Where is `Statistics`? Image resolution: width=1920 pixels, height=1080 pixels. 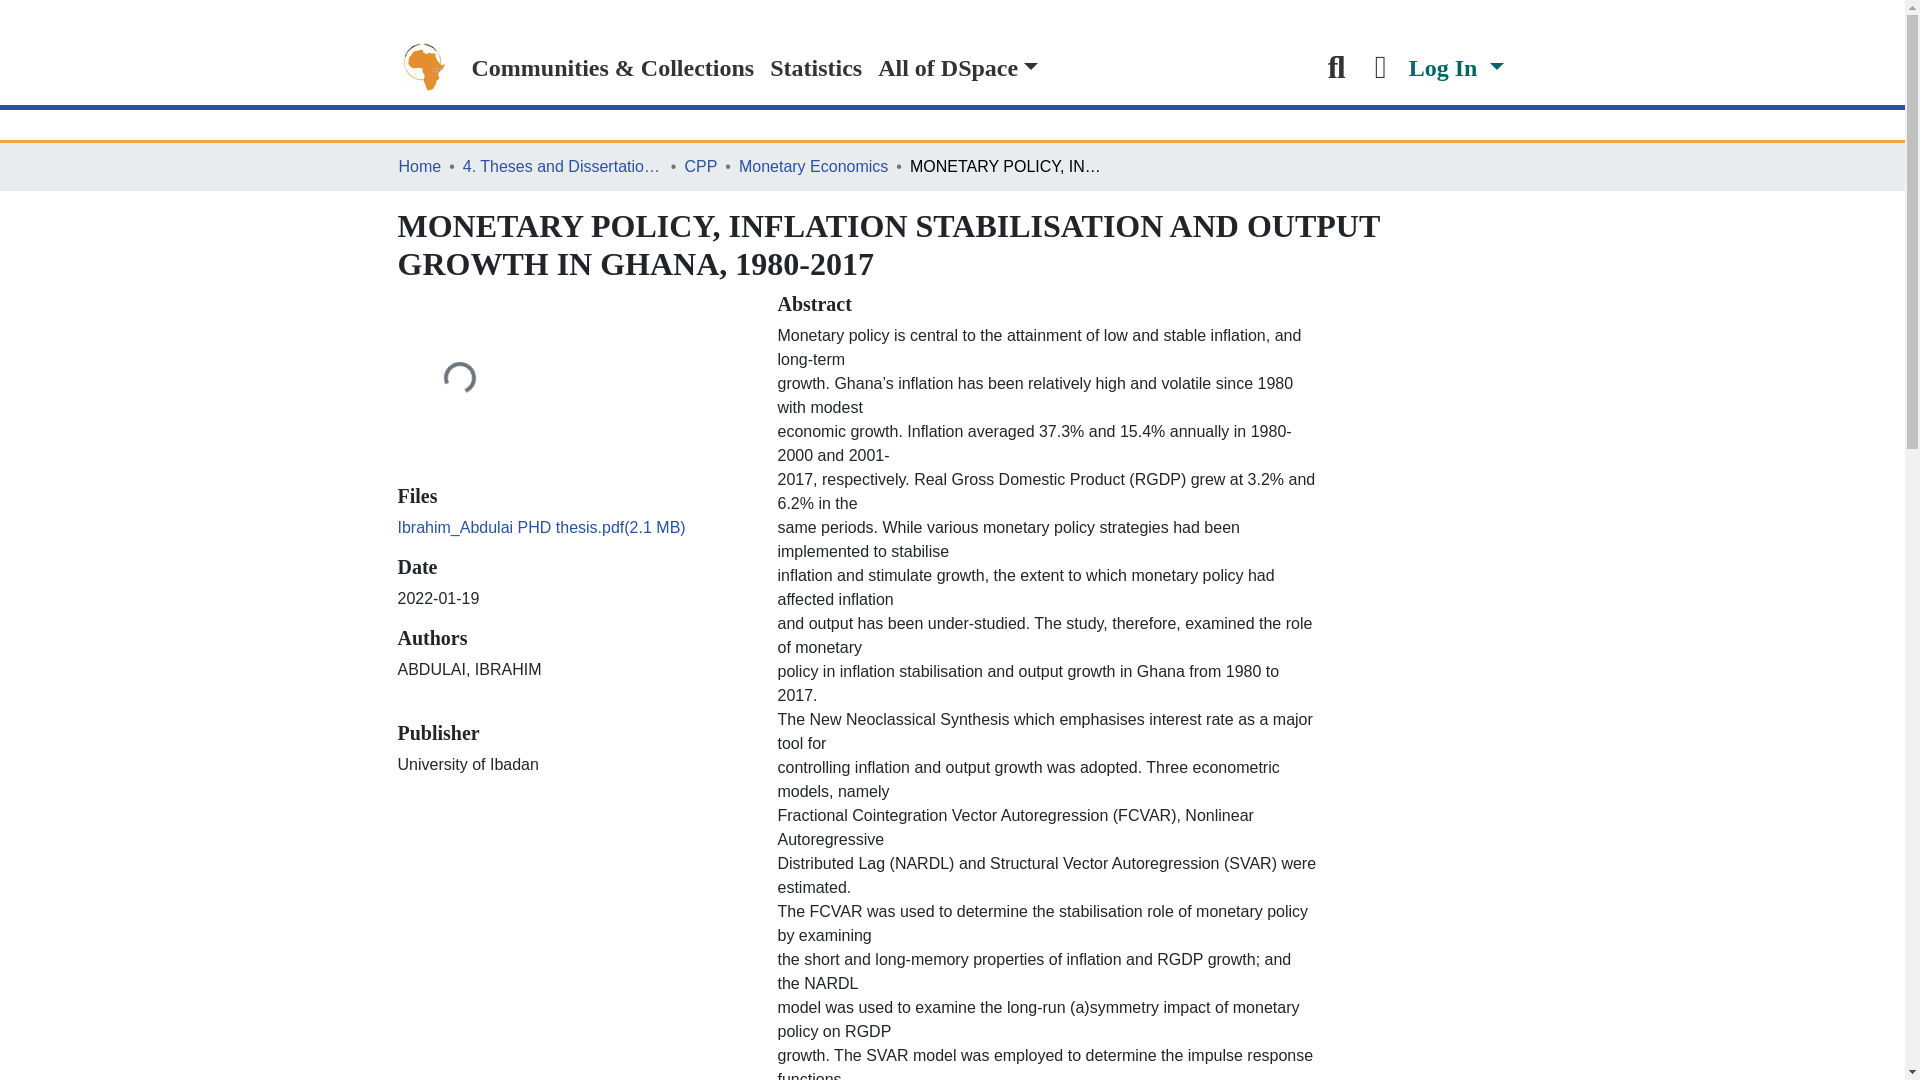
Statistics is located at coordinates (816, 68).